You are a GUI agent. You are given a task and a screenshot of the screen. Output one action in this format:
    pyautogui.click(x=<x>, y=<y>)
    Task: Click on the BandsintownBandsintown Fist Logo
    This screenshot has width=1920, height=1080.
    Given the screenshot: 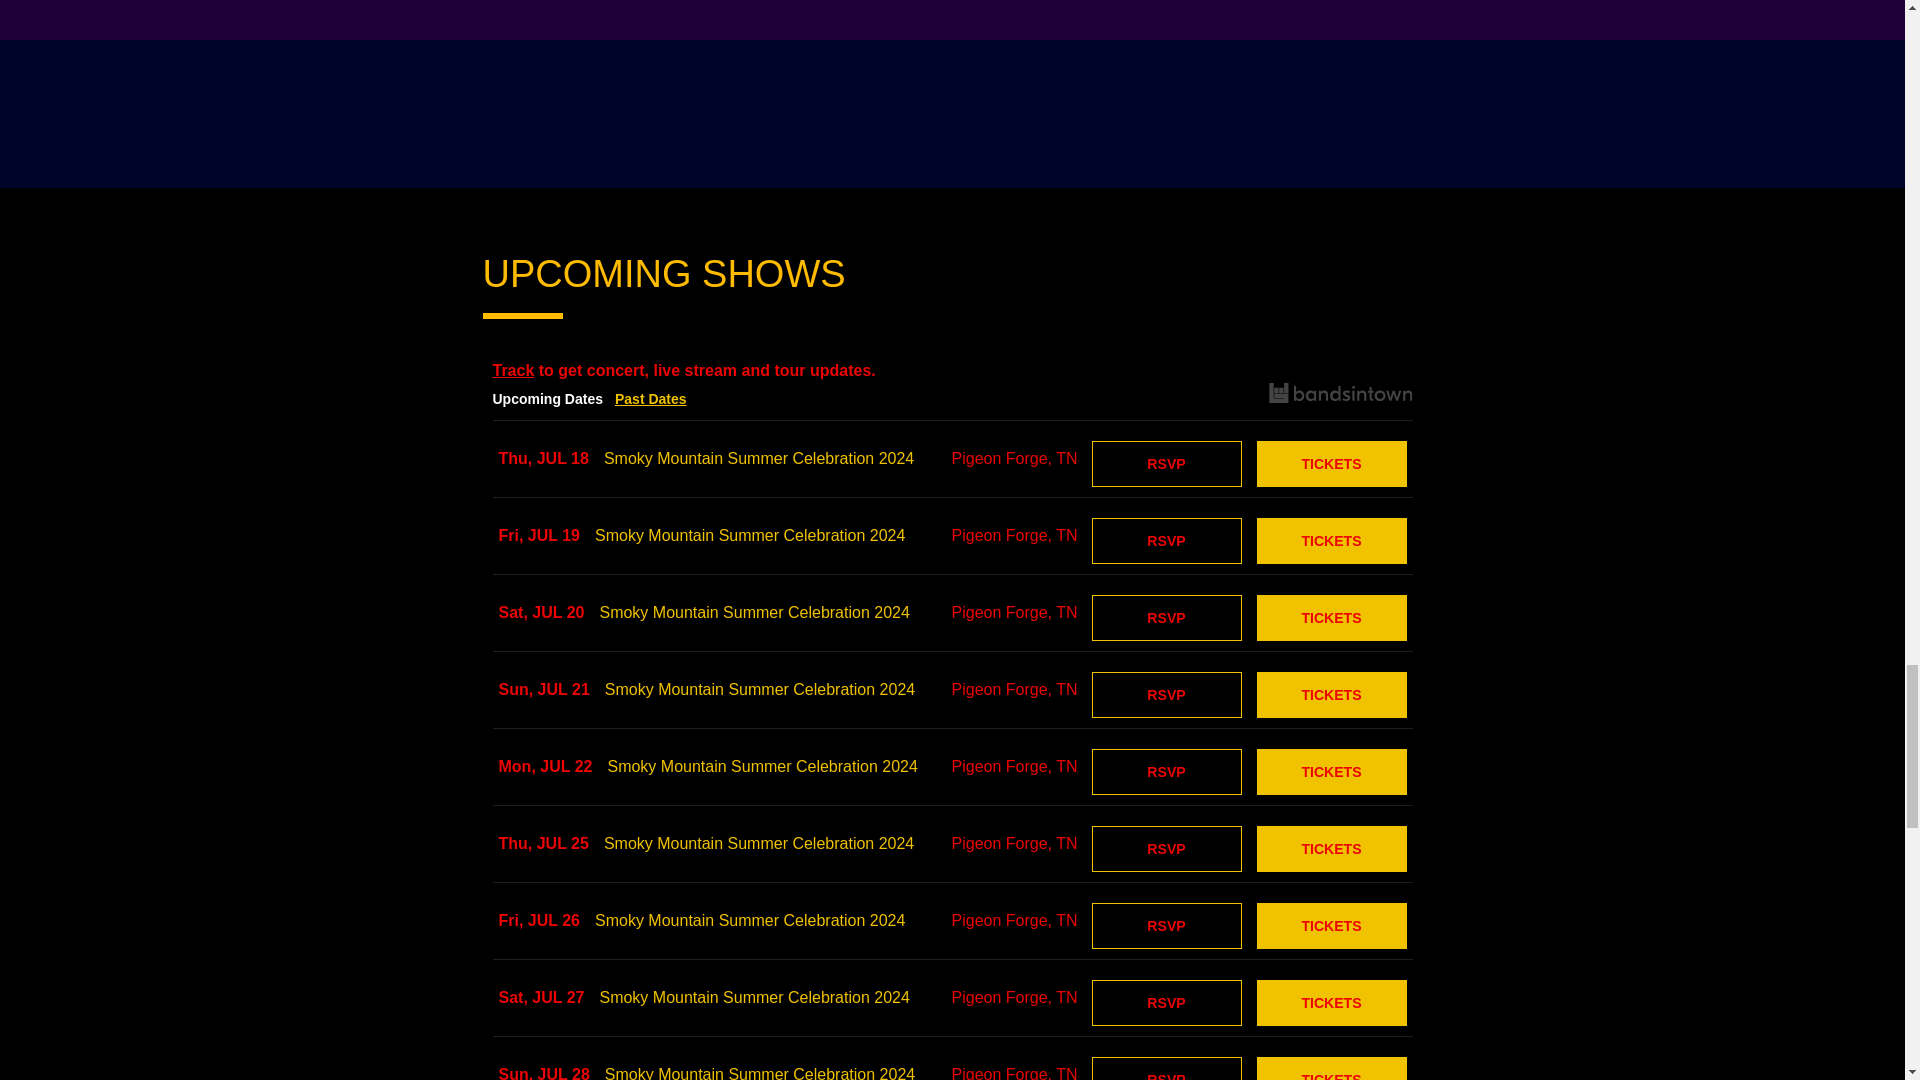 What is the action you would take?
    pyautogui.click(x=1339, y=396)
    